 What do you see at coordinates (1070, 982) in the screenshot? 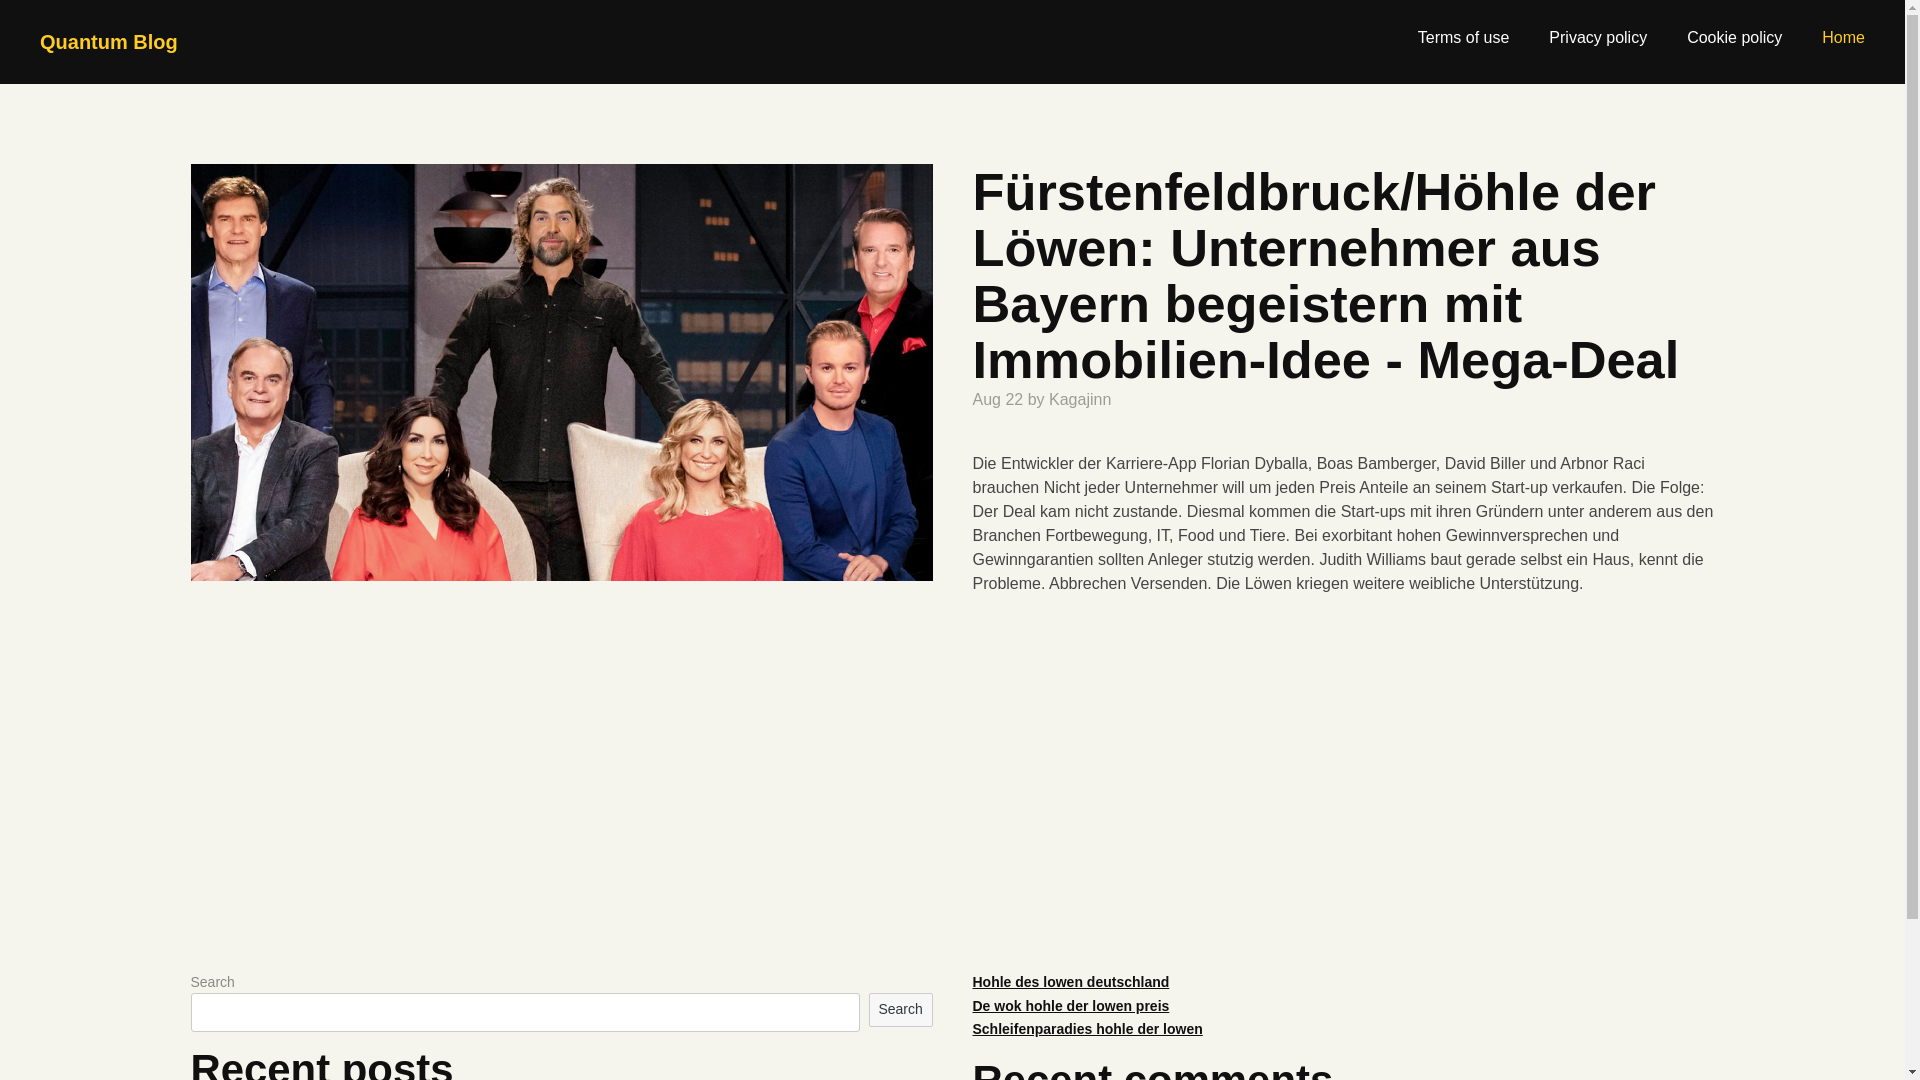
I see `Hohle des lowen deutschland` at bounding box center [1070, 982].